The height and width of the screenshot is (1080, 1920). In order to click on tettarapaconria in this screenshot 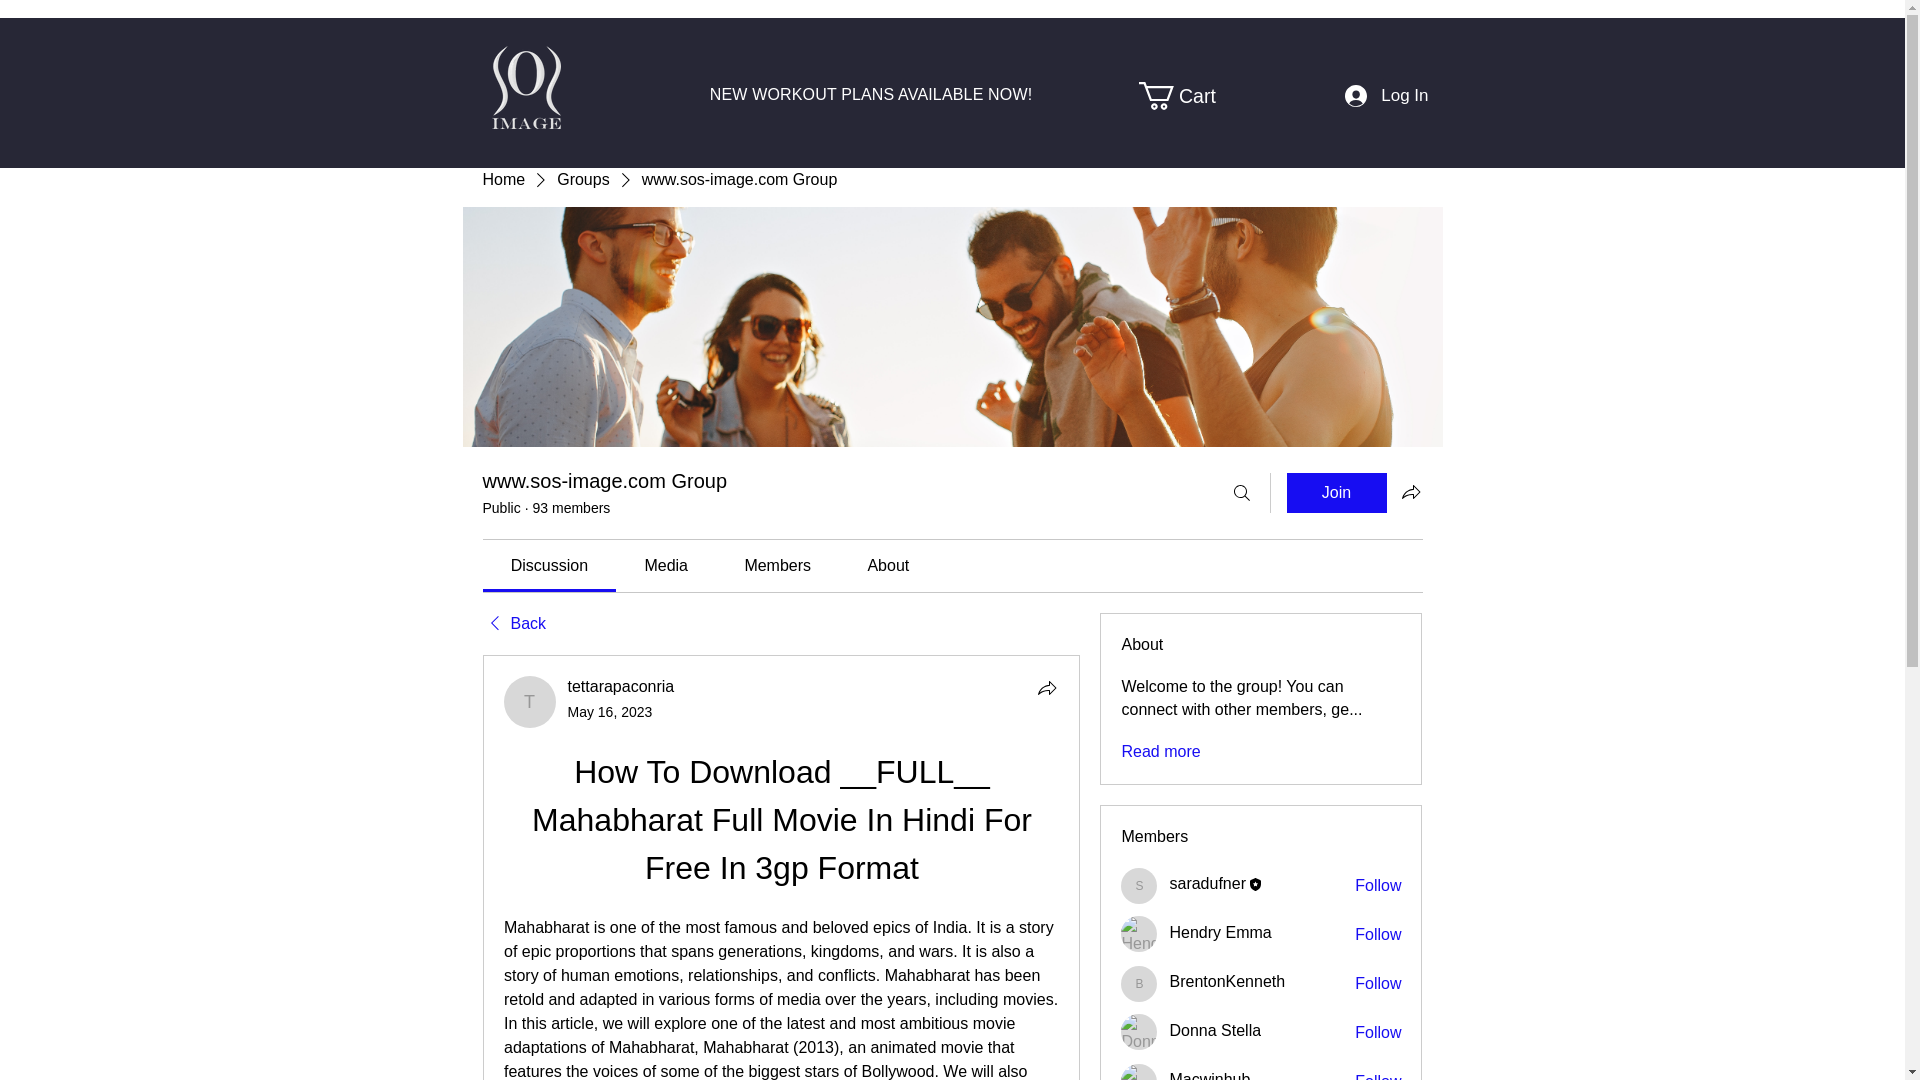, I will do `click(622, 686)`.